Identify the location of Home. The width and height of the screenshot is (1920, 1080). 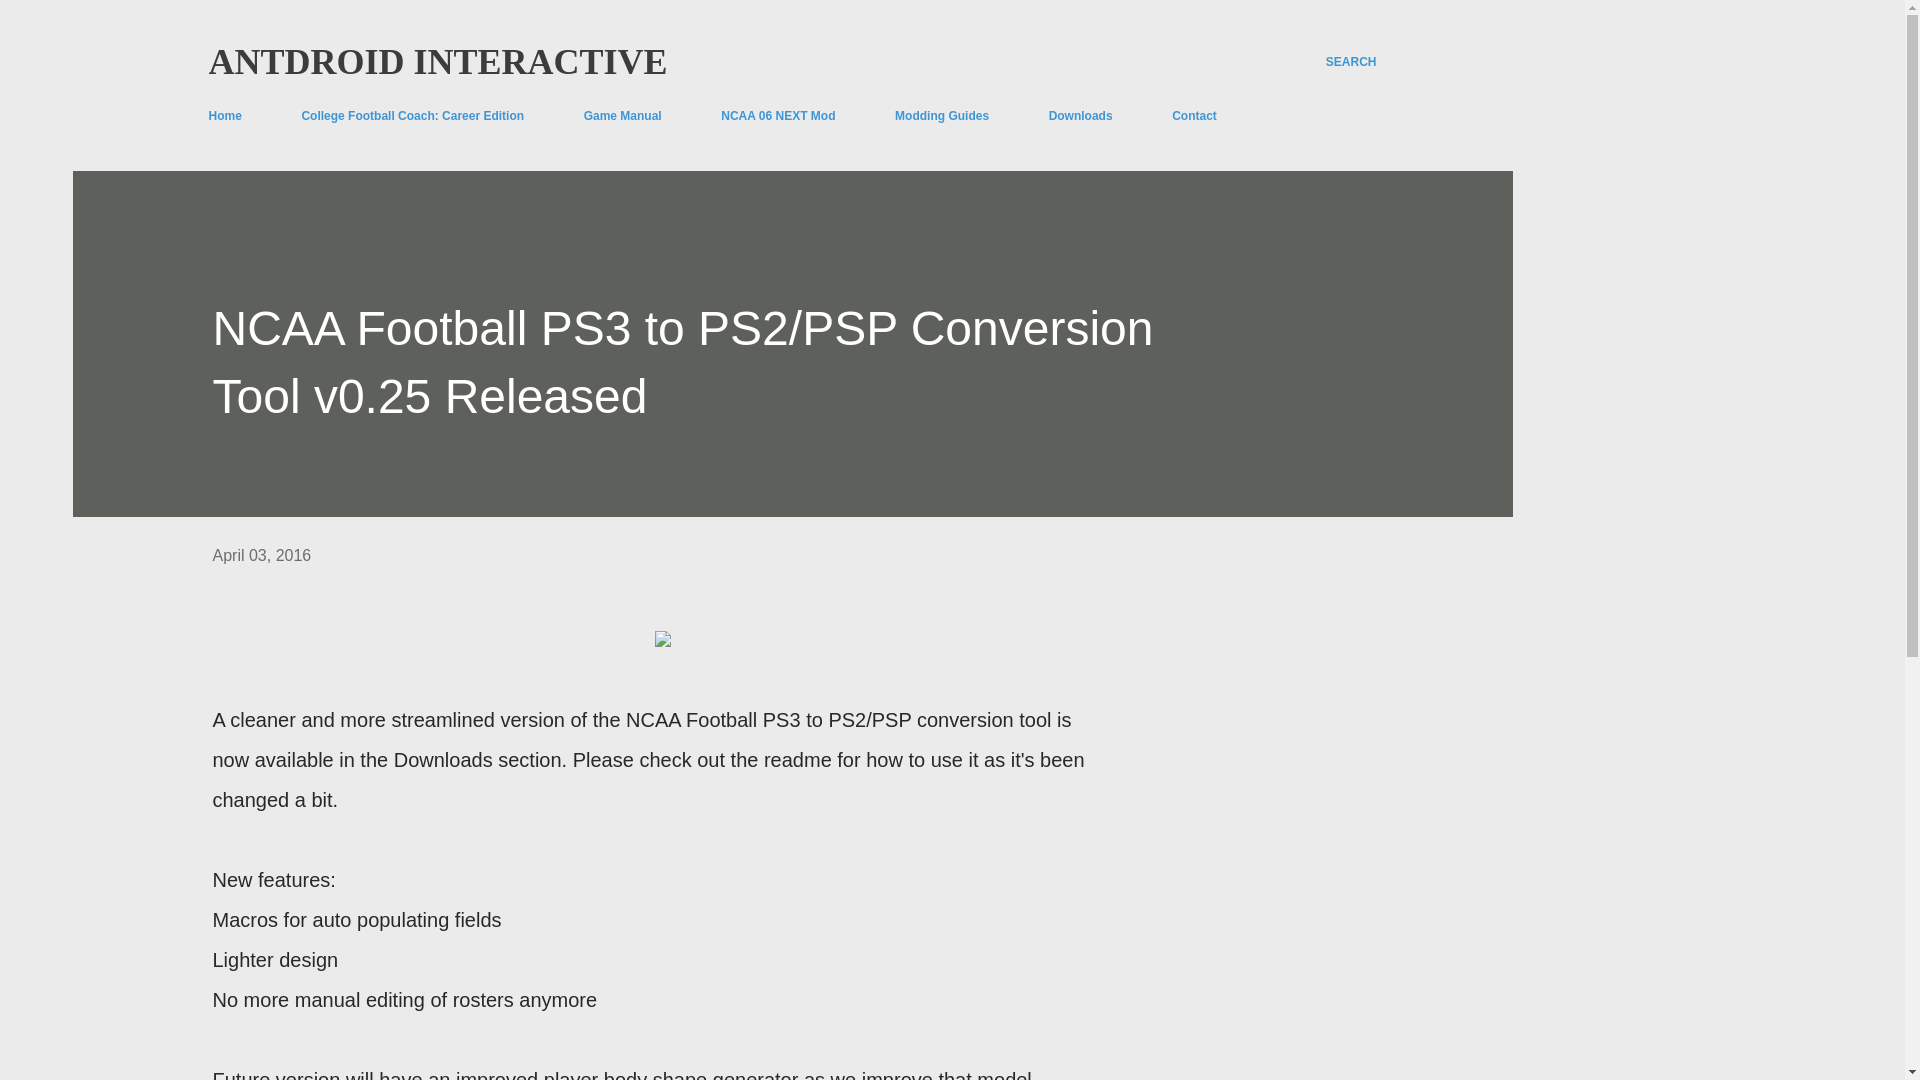
(230, 116).